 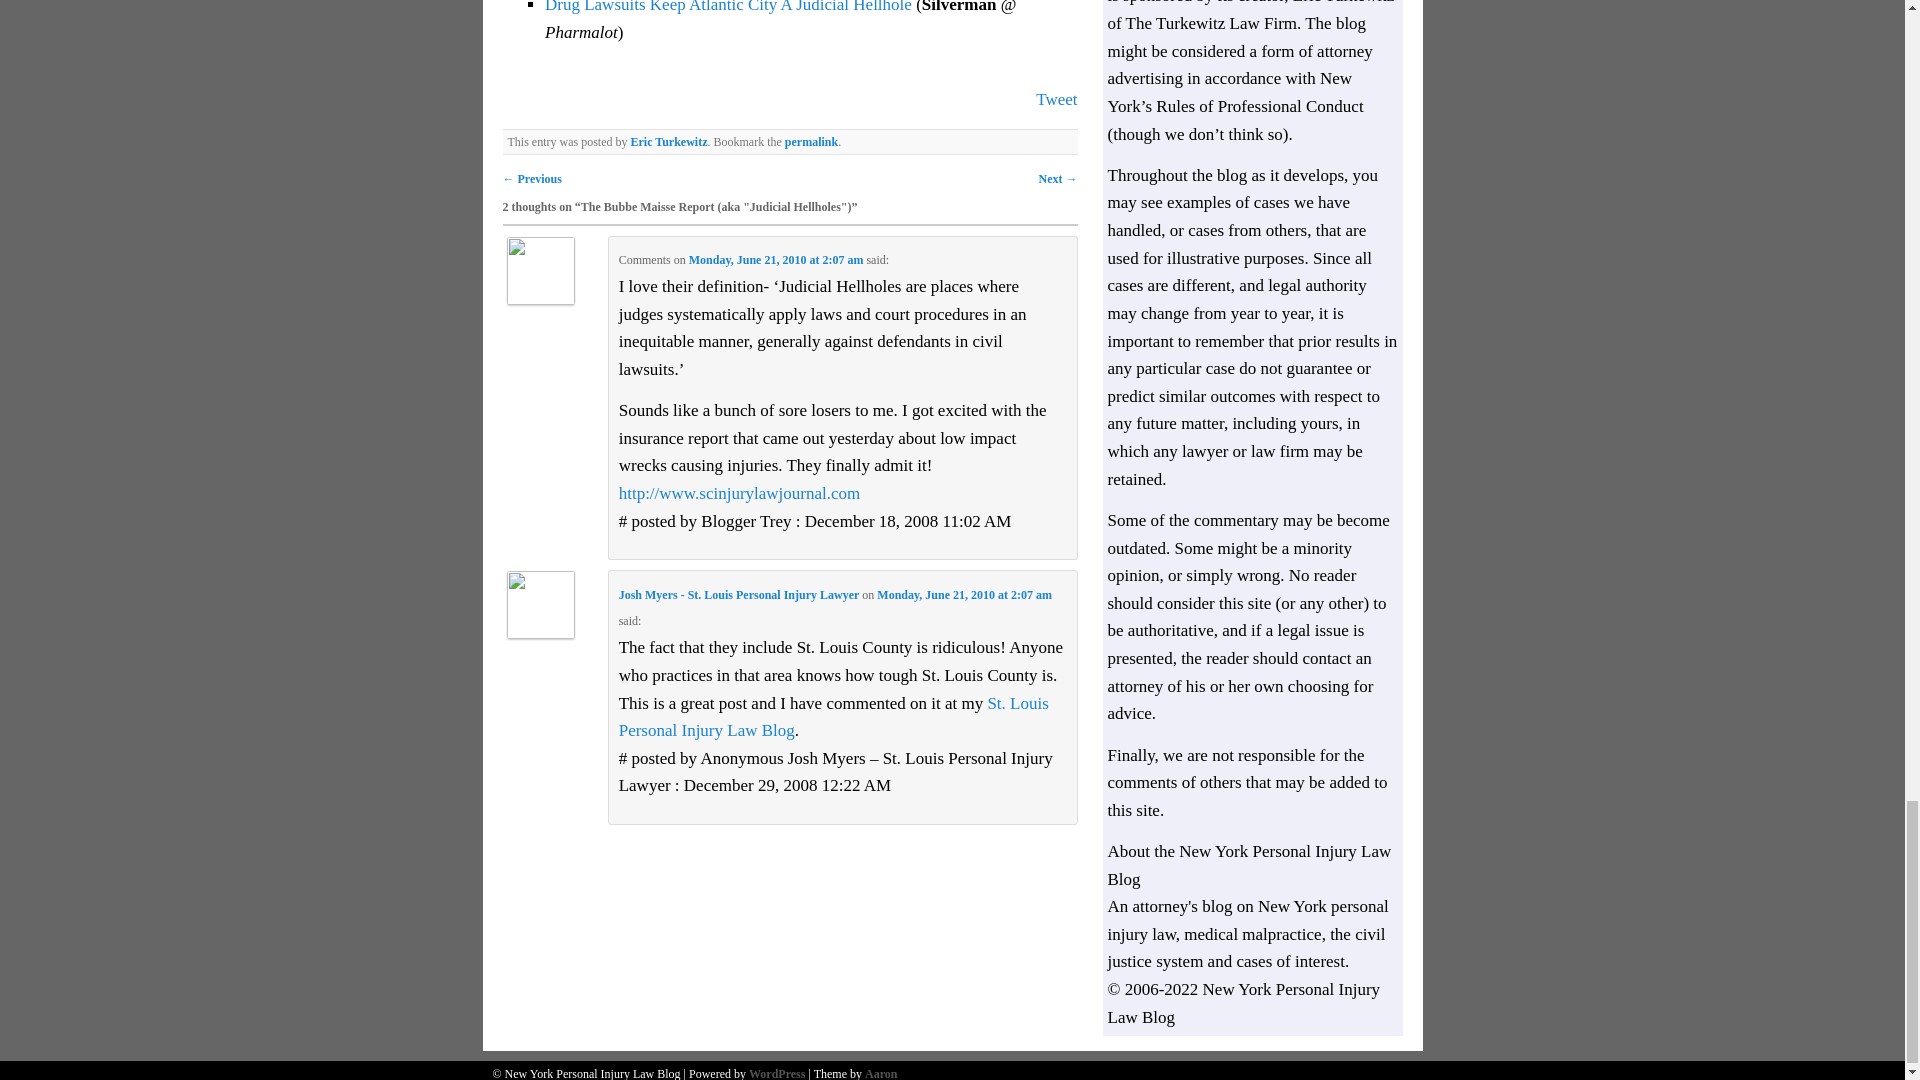 I want to click on Josh Myers - St. Louis Personal Injury Lawyer, so click(x=739, y=594).